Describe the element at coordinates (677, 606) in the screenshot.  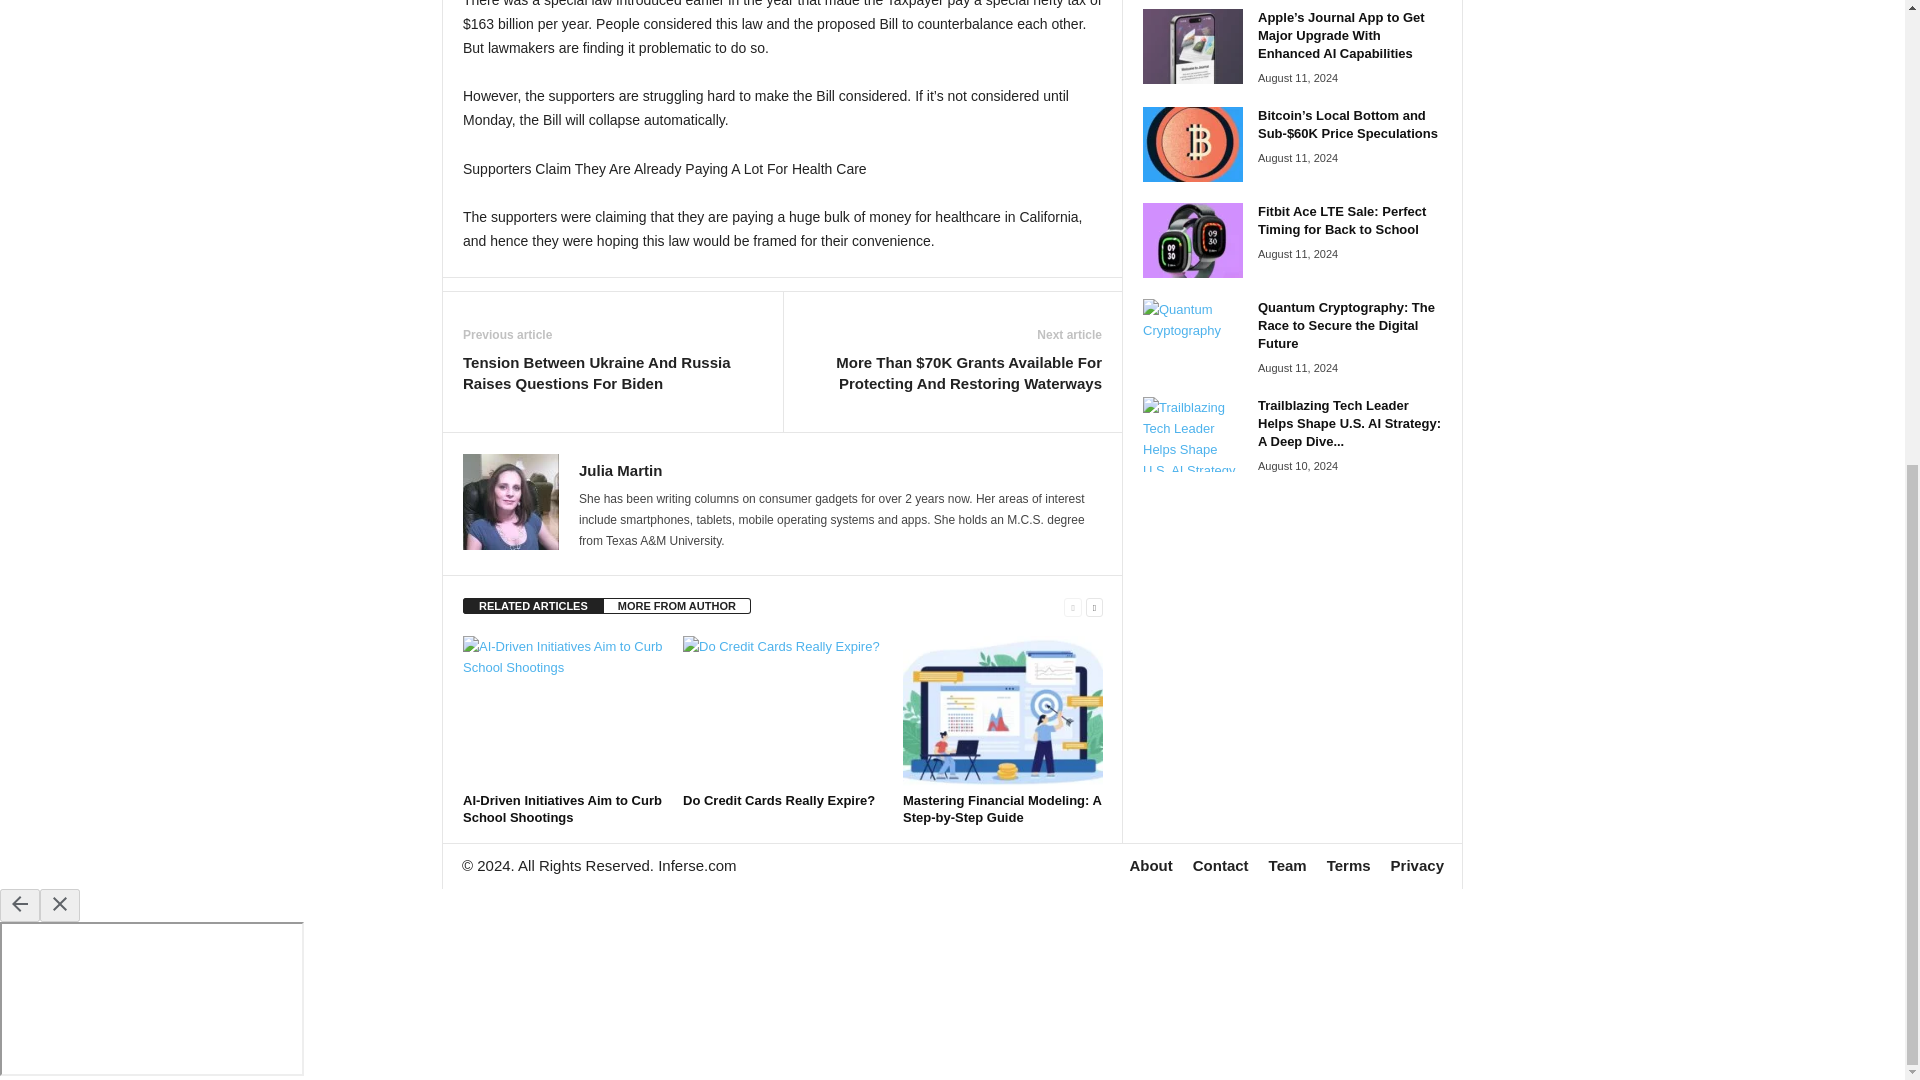
I see `MORE FROM AUTHOR` at that location.